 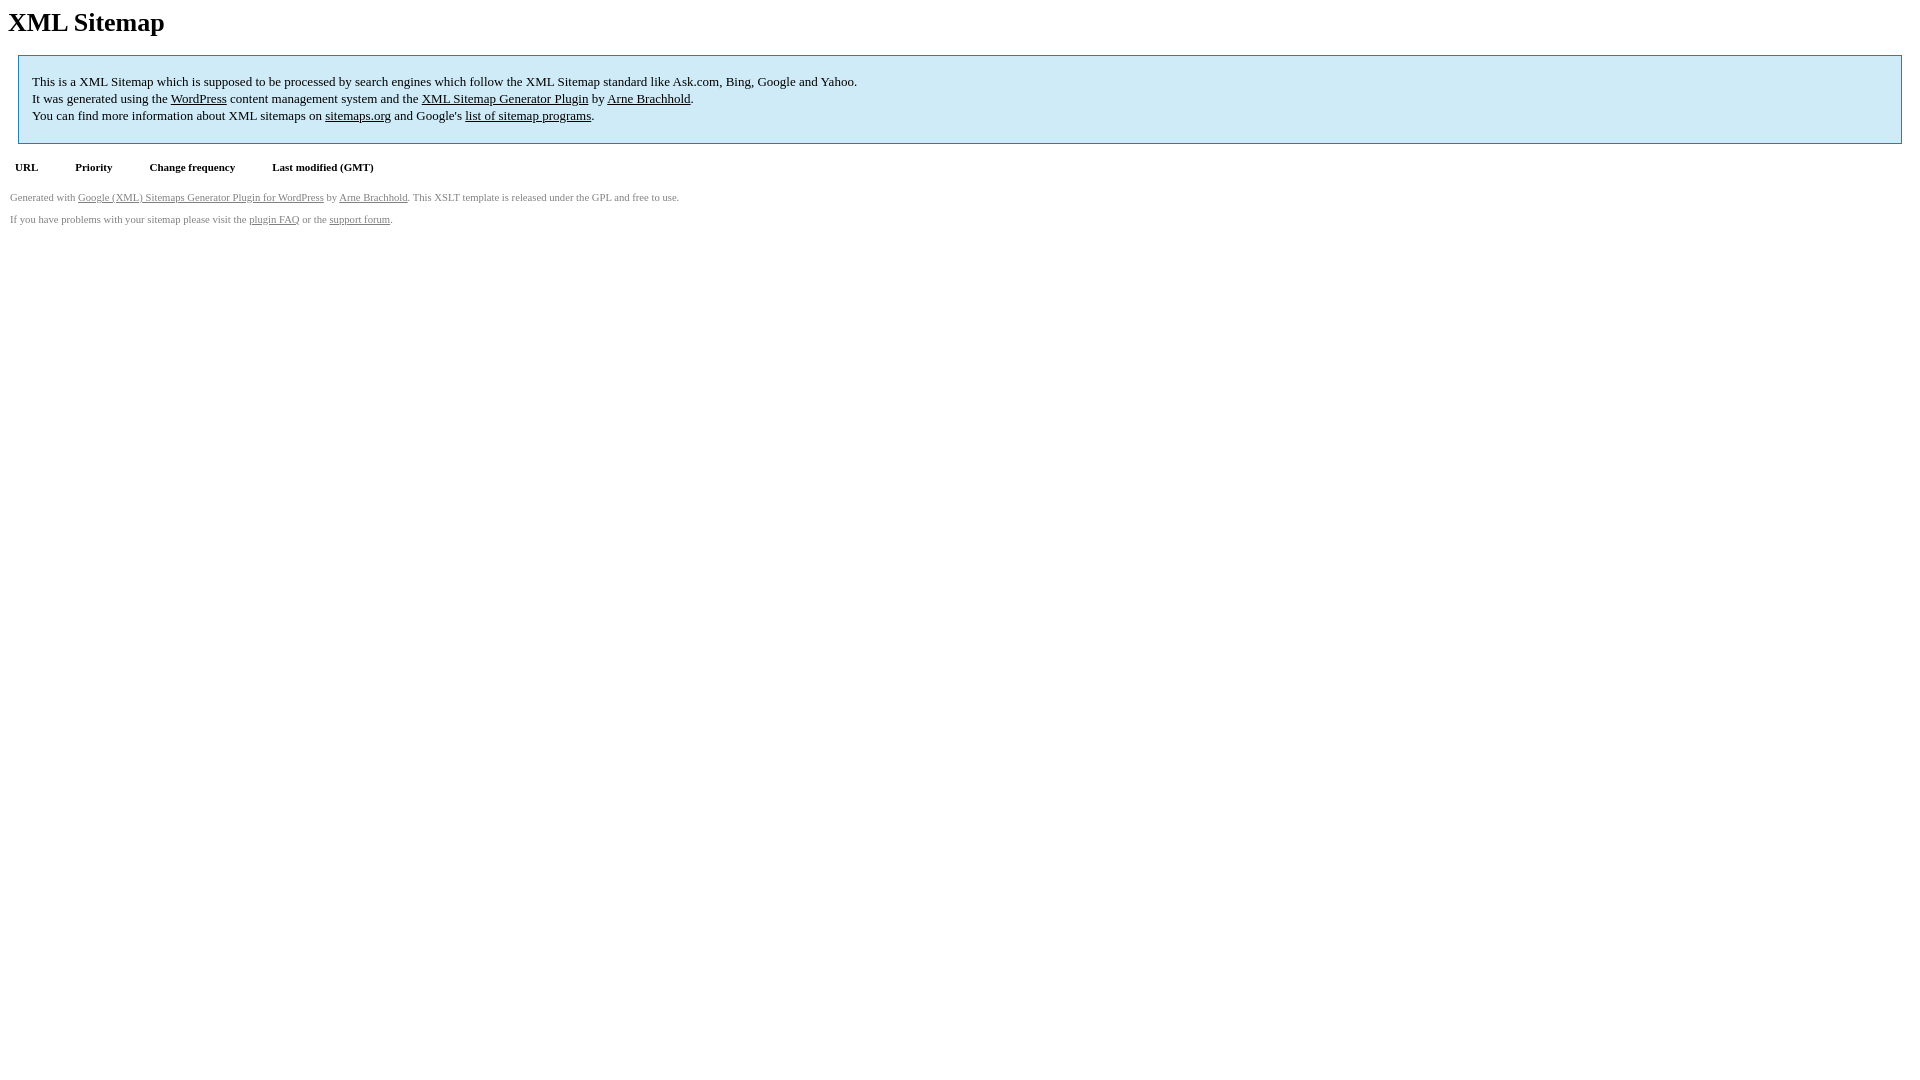 What do you see at coordinates (648, 98) in the screenshot?
I see `Arne Brachhold` at bounding box center [648, 98].